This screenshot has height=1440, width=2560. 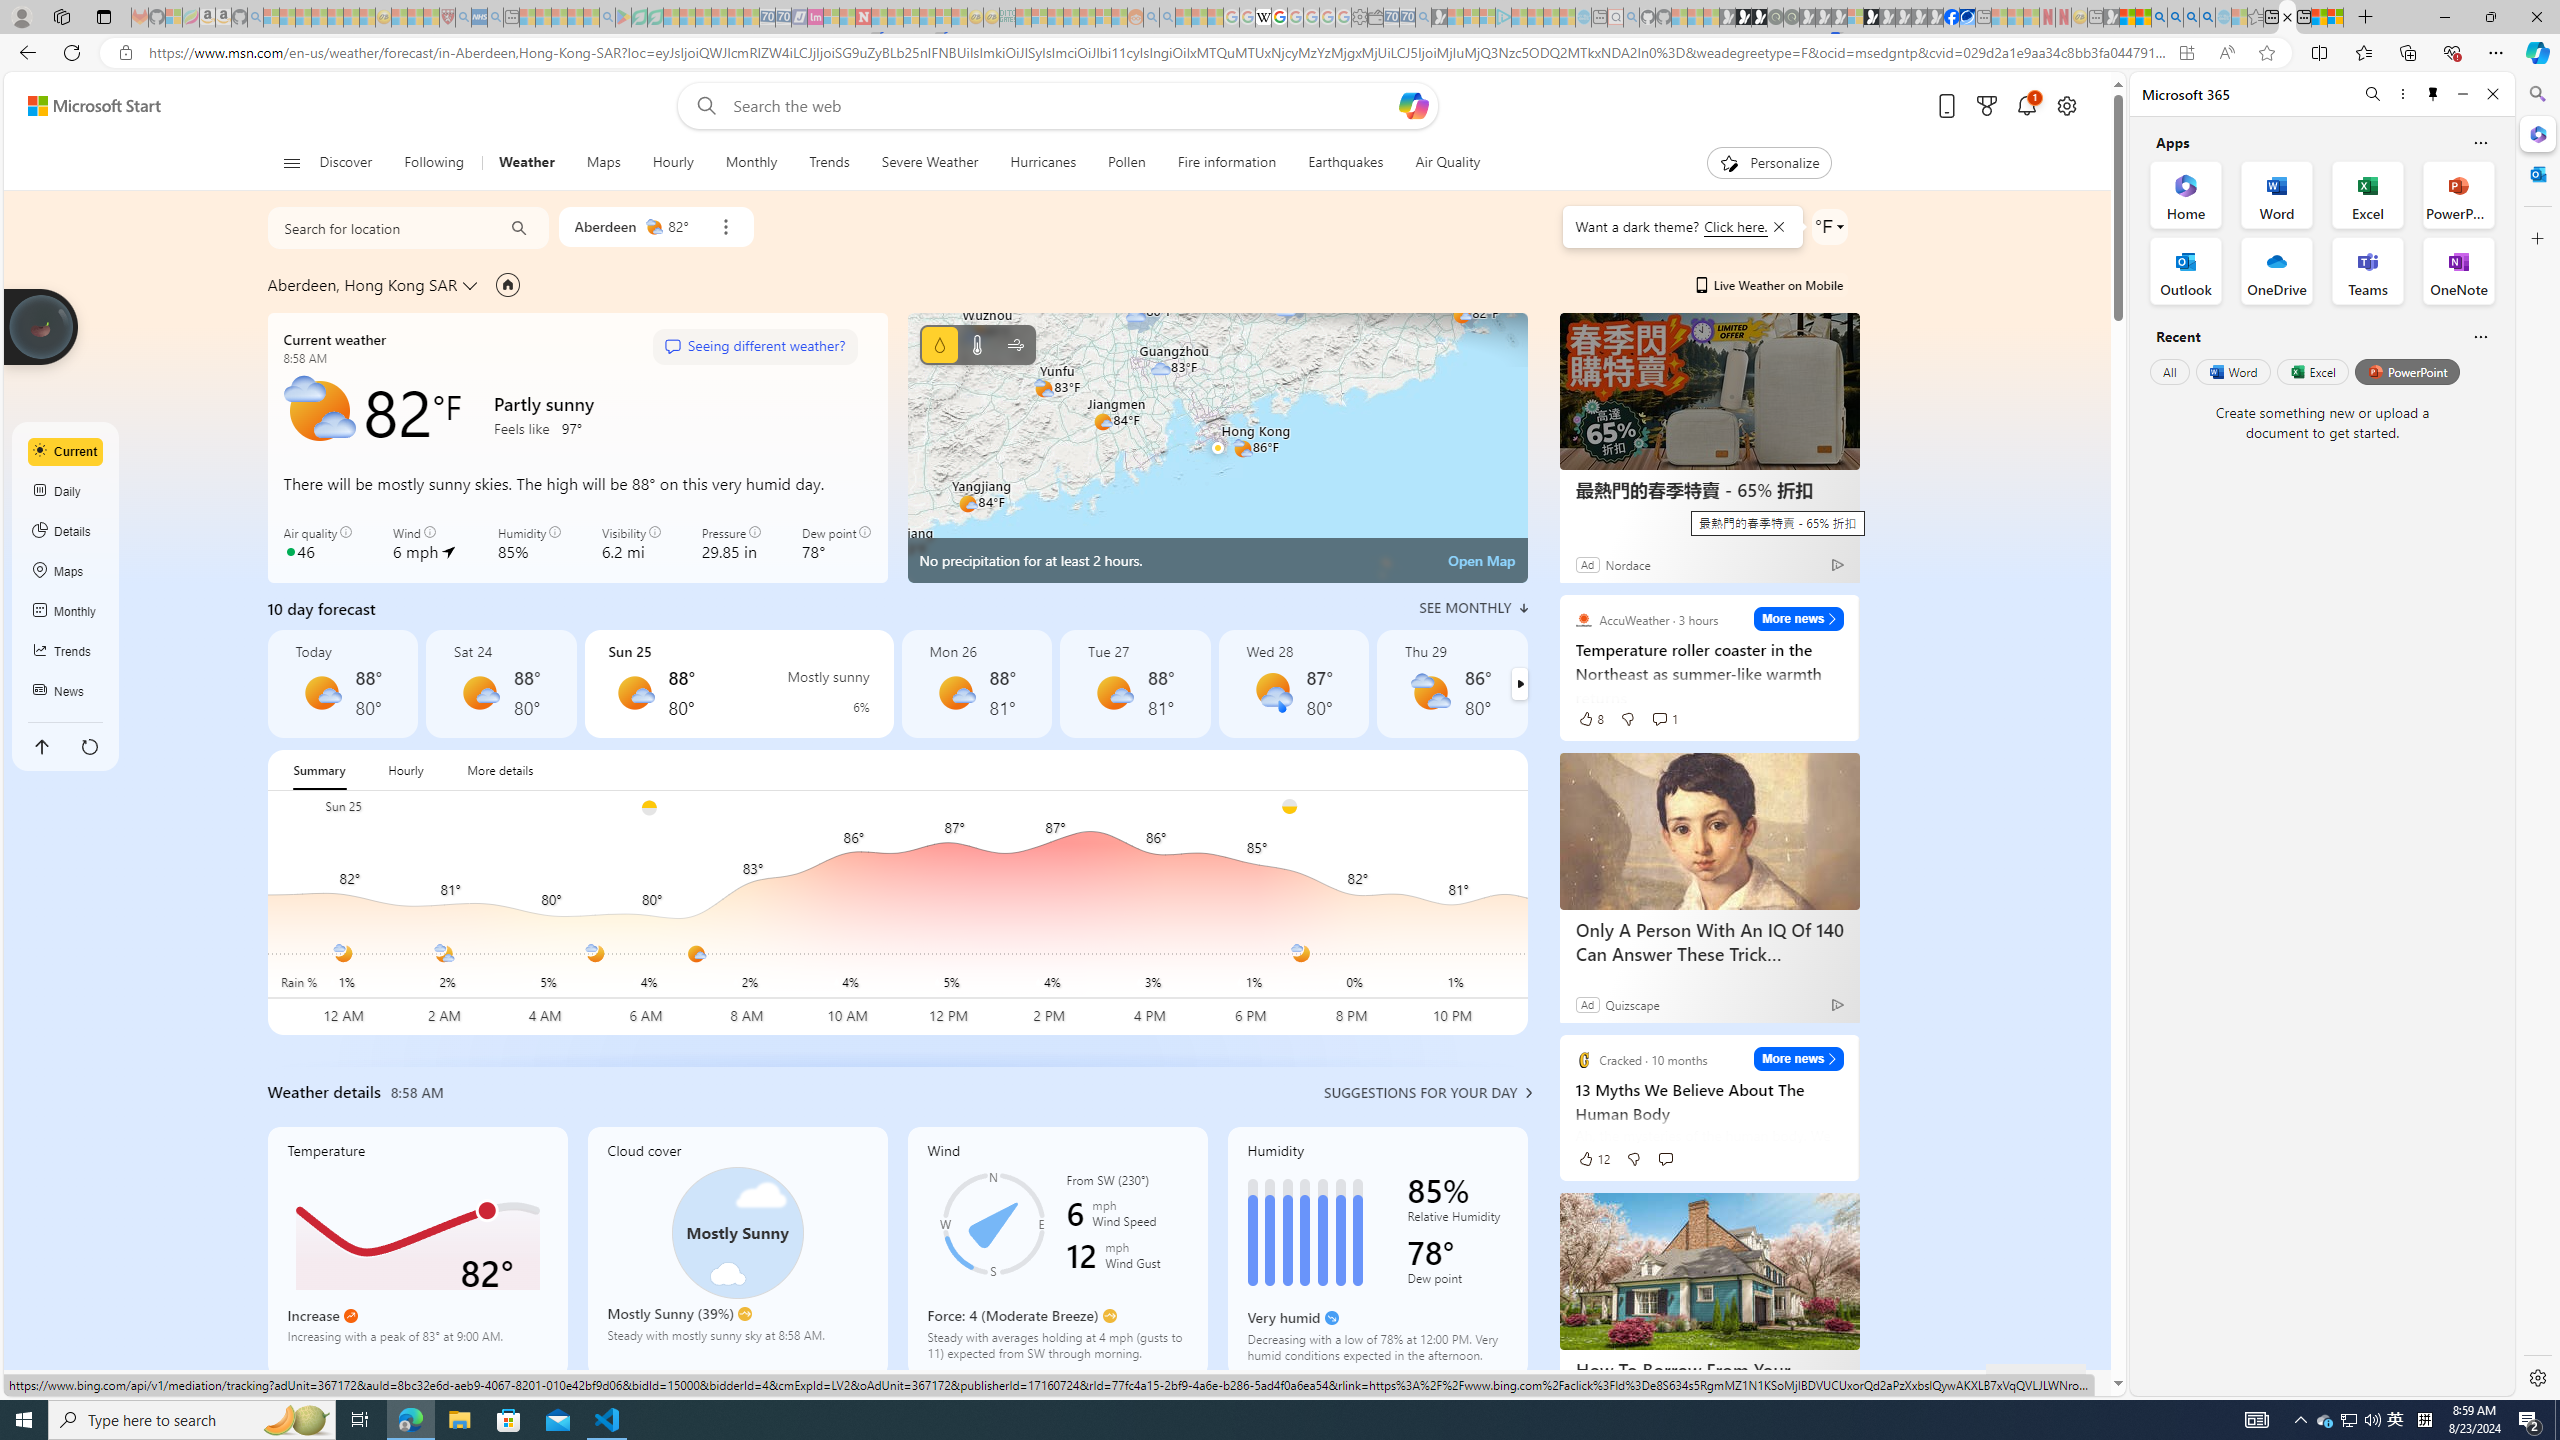 I want to click on Details, so click(x=66, y=532).